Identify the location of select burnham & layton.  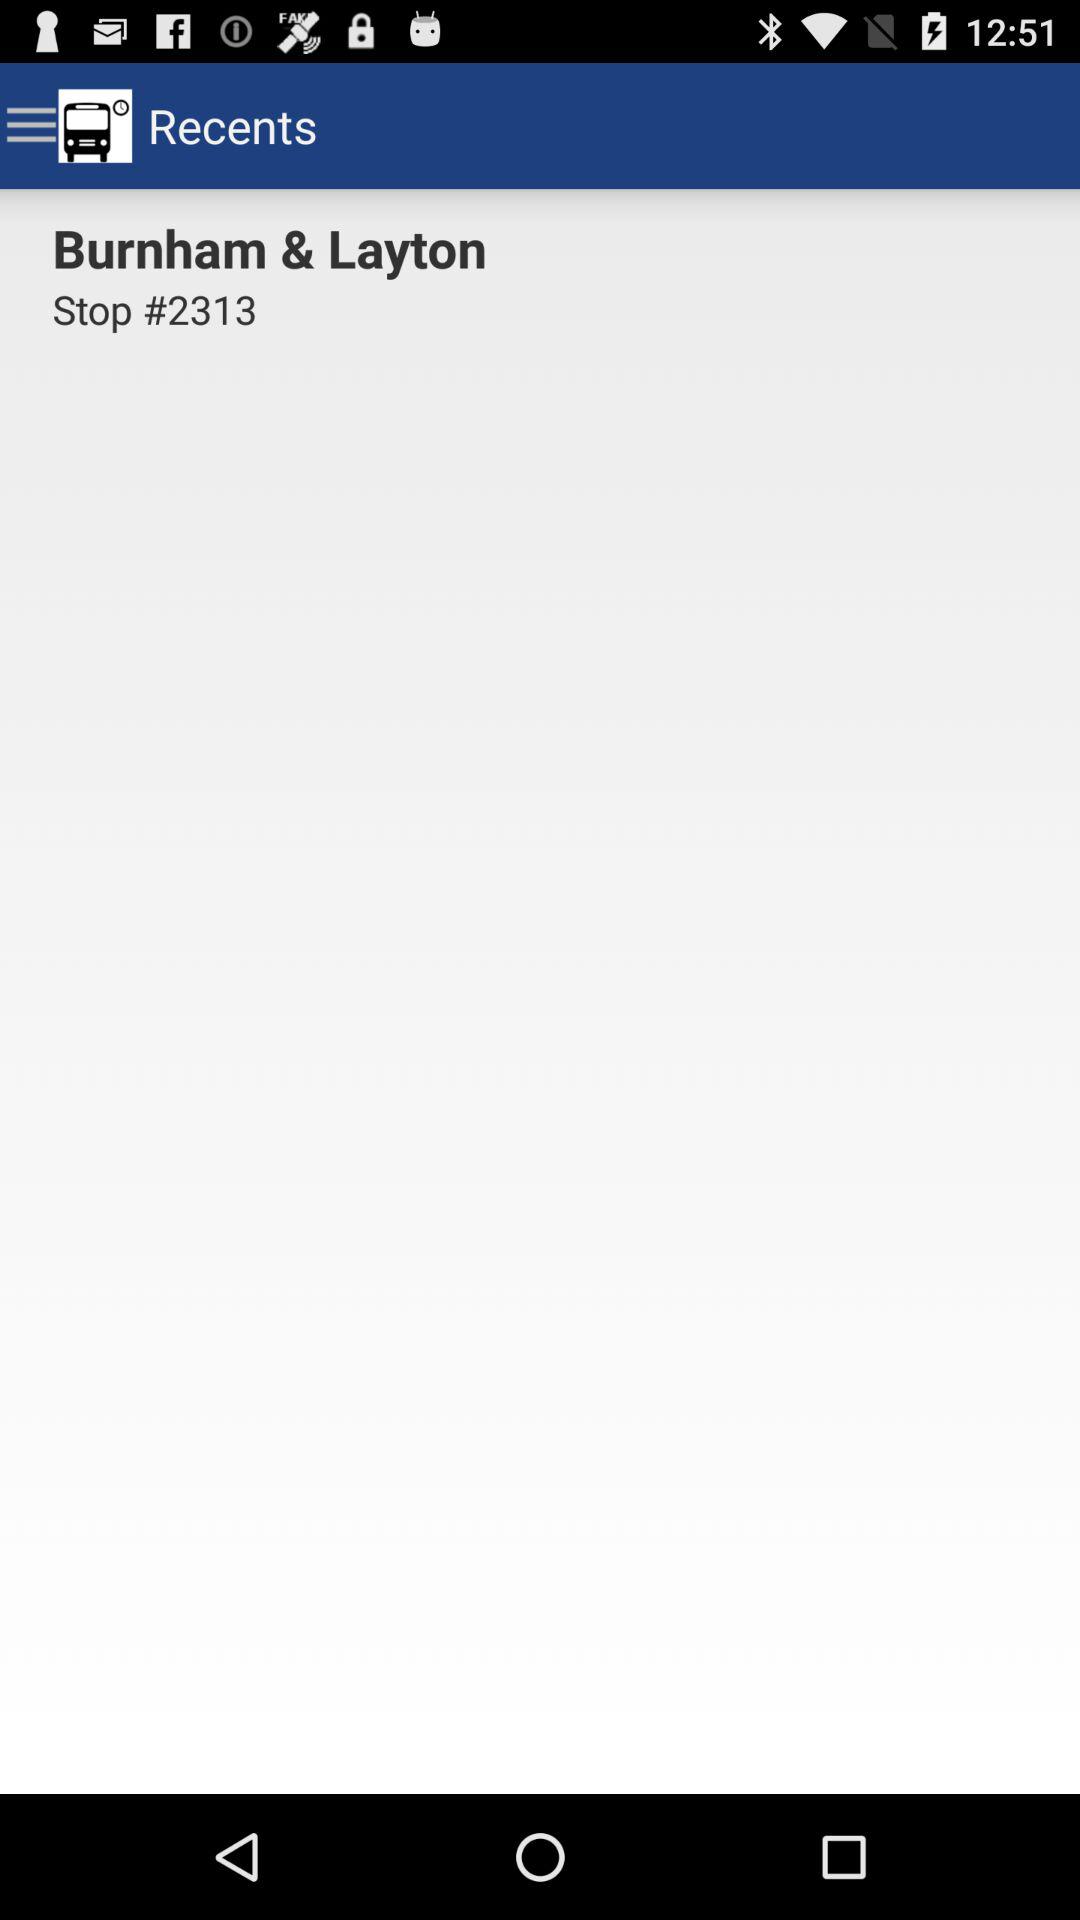
(276, 247).